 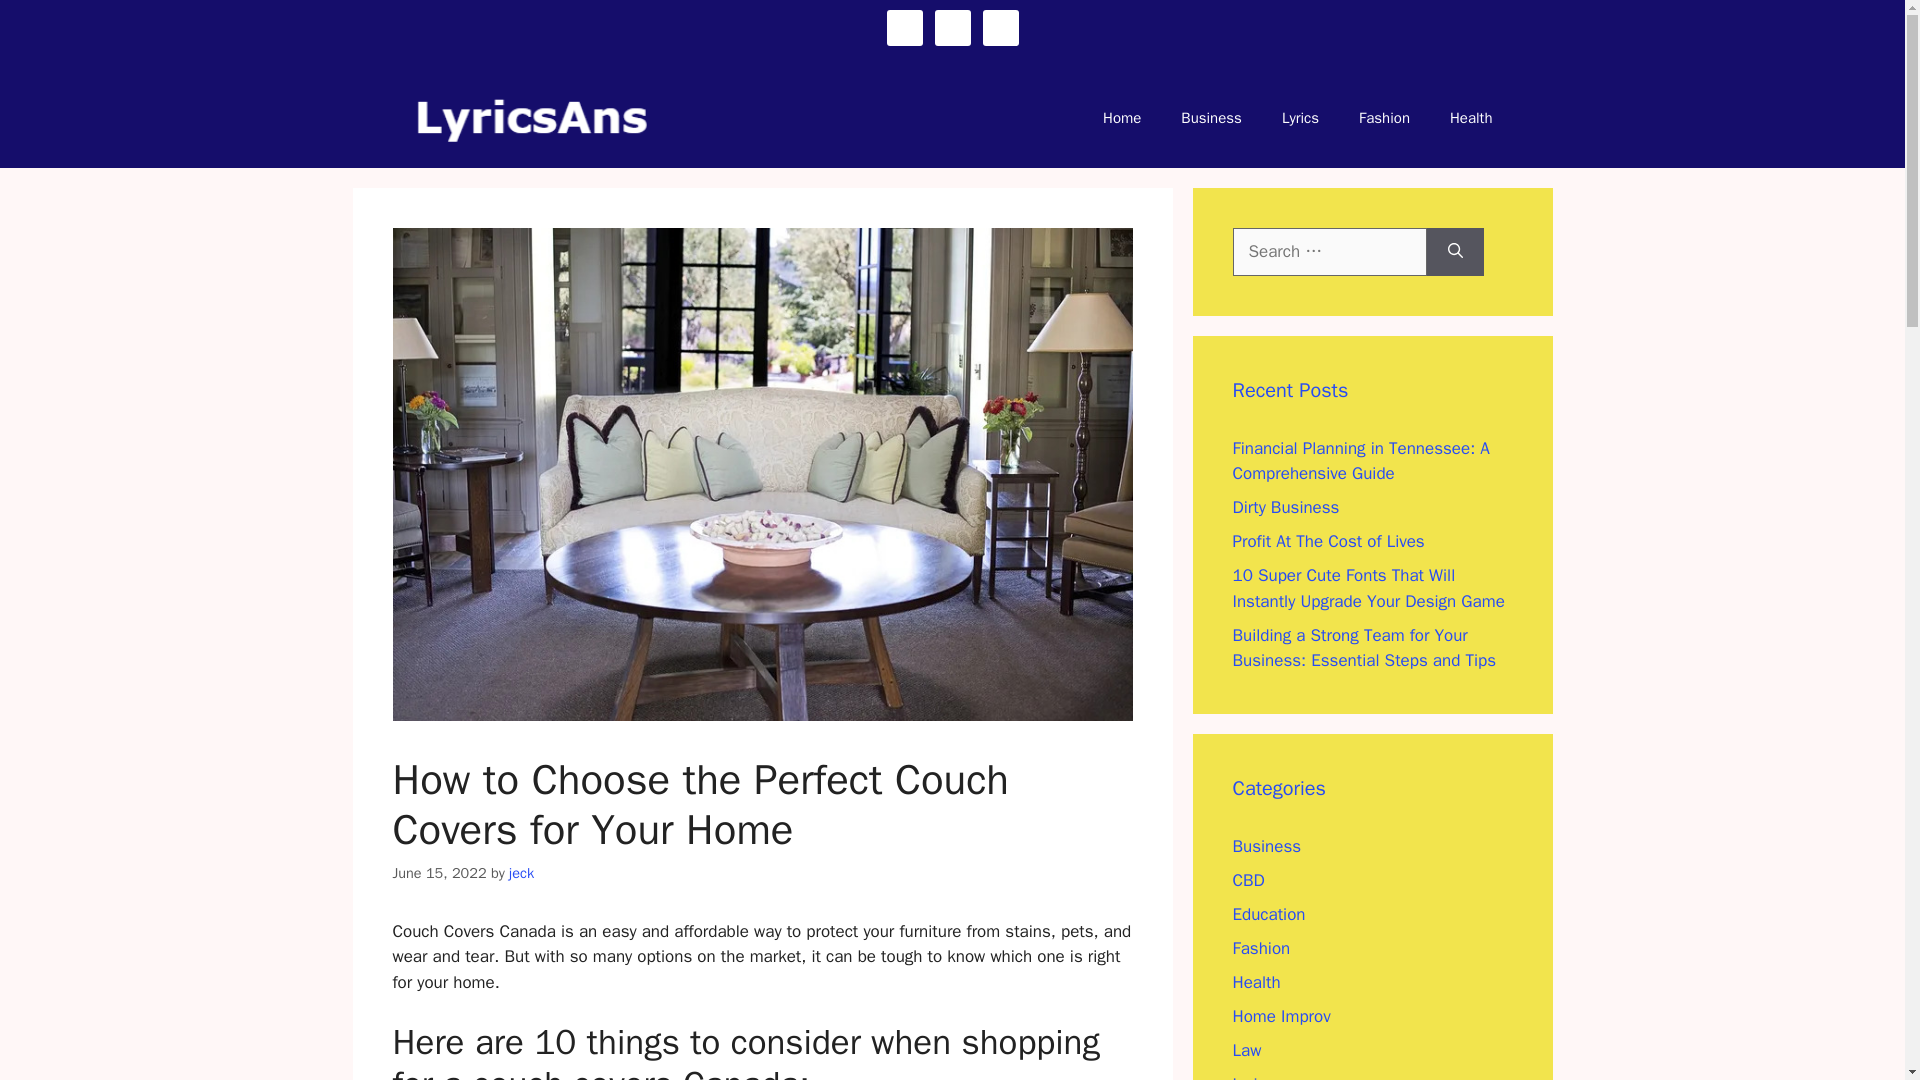 What do you see at coordinates (1268, 914) in the screenshot?
I see `Education` at bounding box center [1268, 914].